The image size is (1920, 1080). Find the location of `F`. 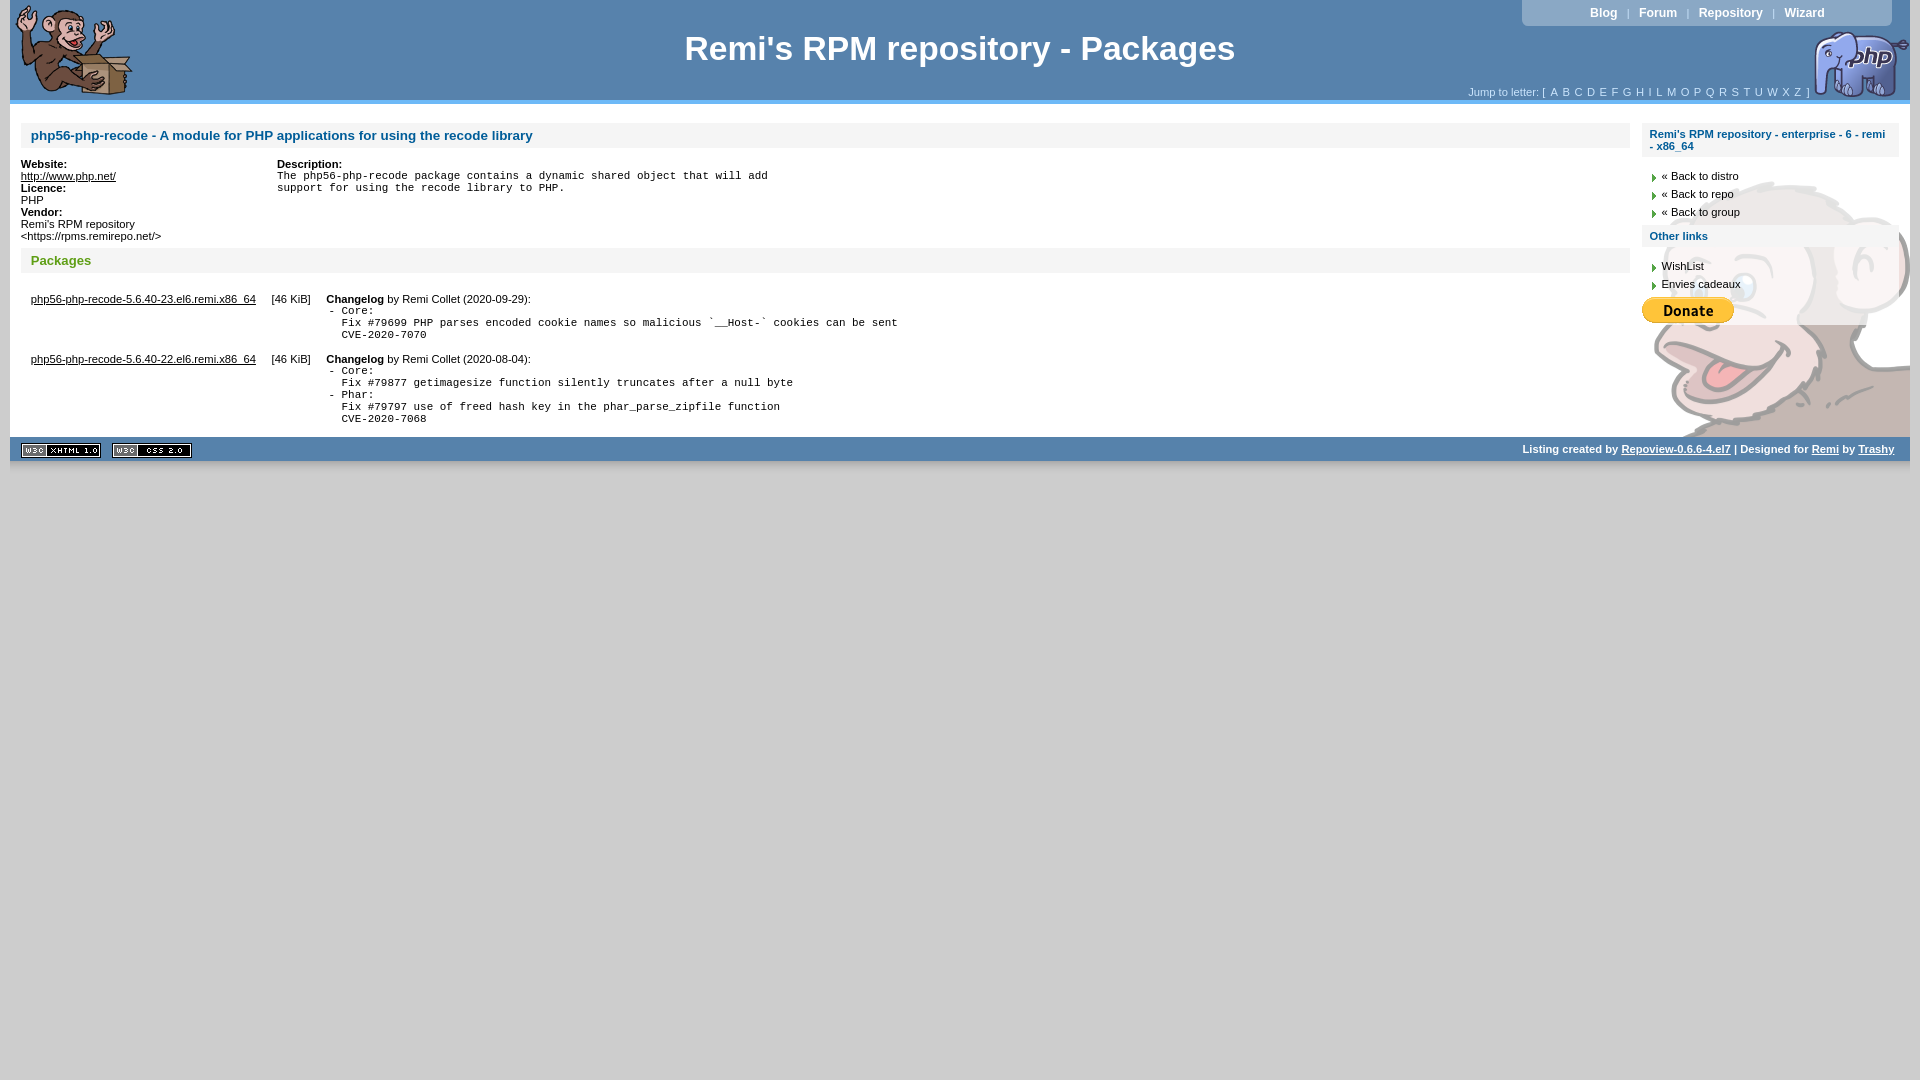

F is located at coordinates (1614, 92).